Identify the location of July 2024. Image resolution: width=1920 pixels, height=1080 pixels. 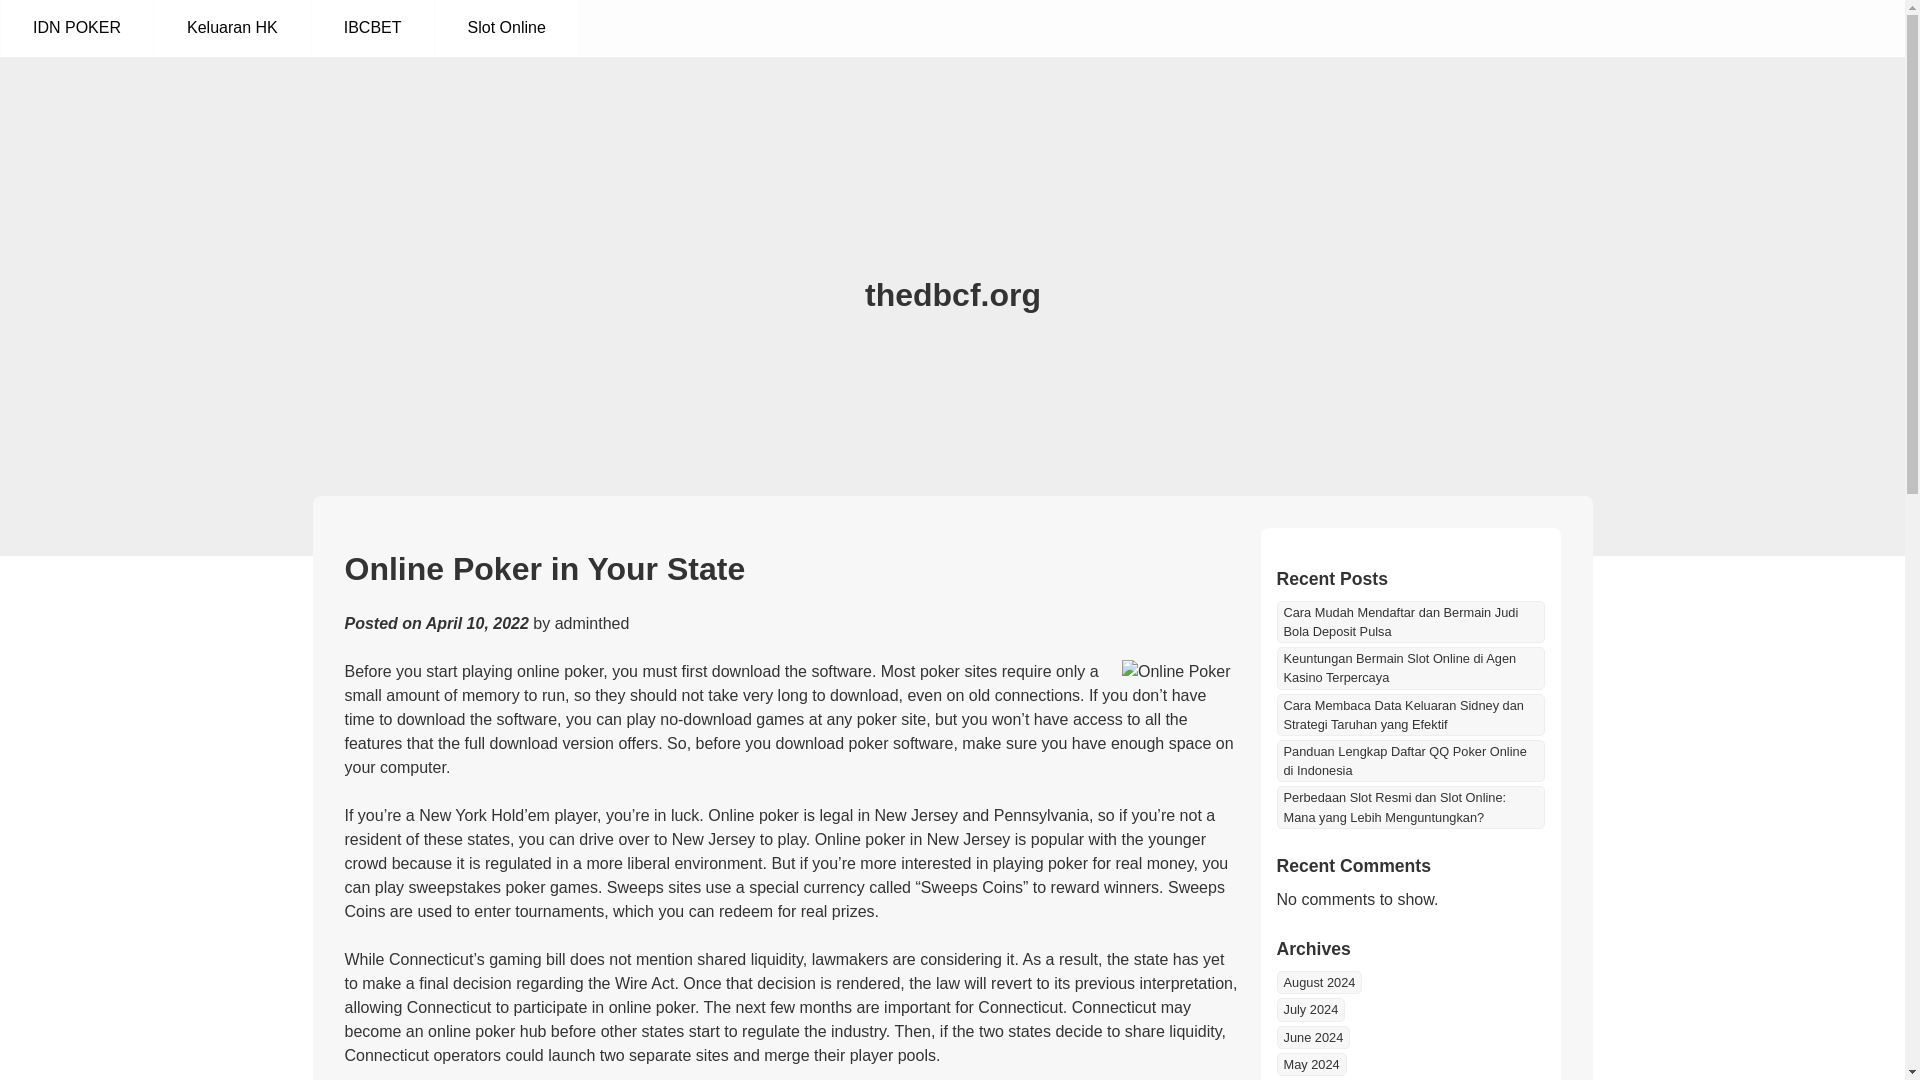
(1310, 1008).